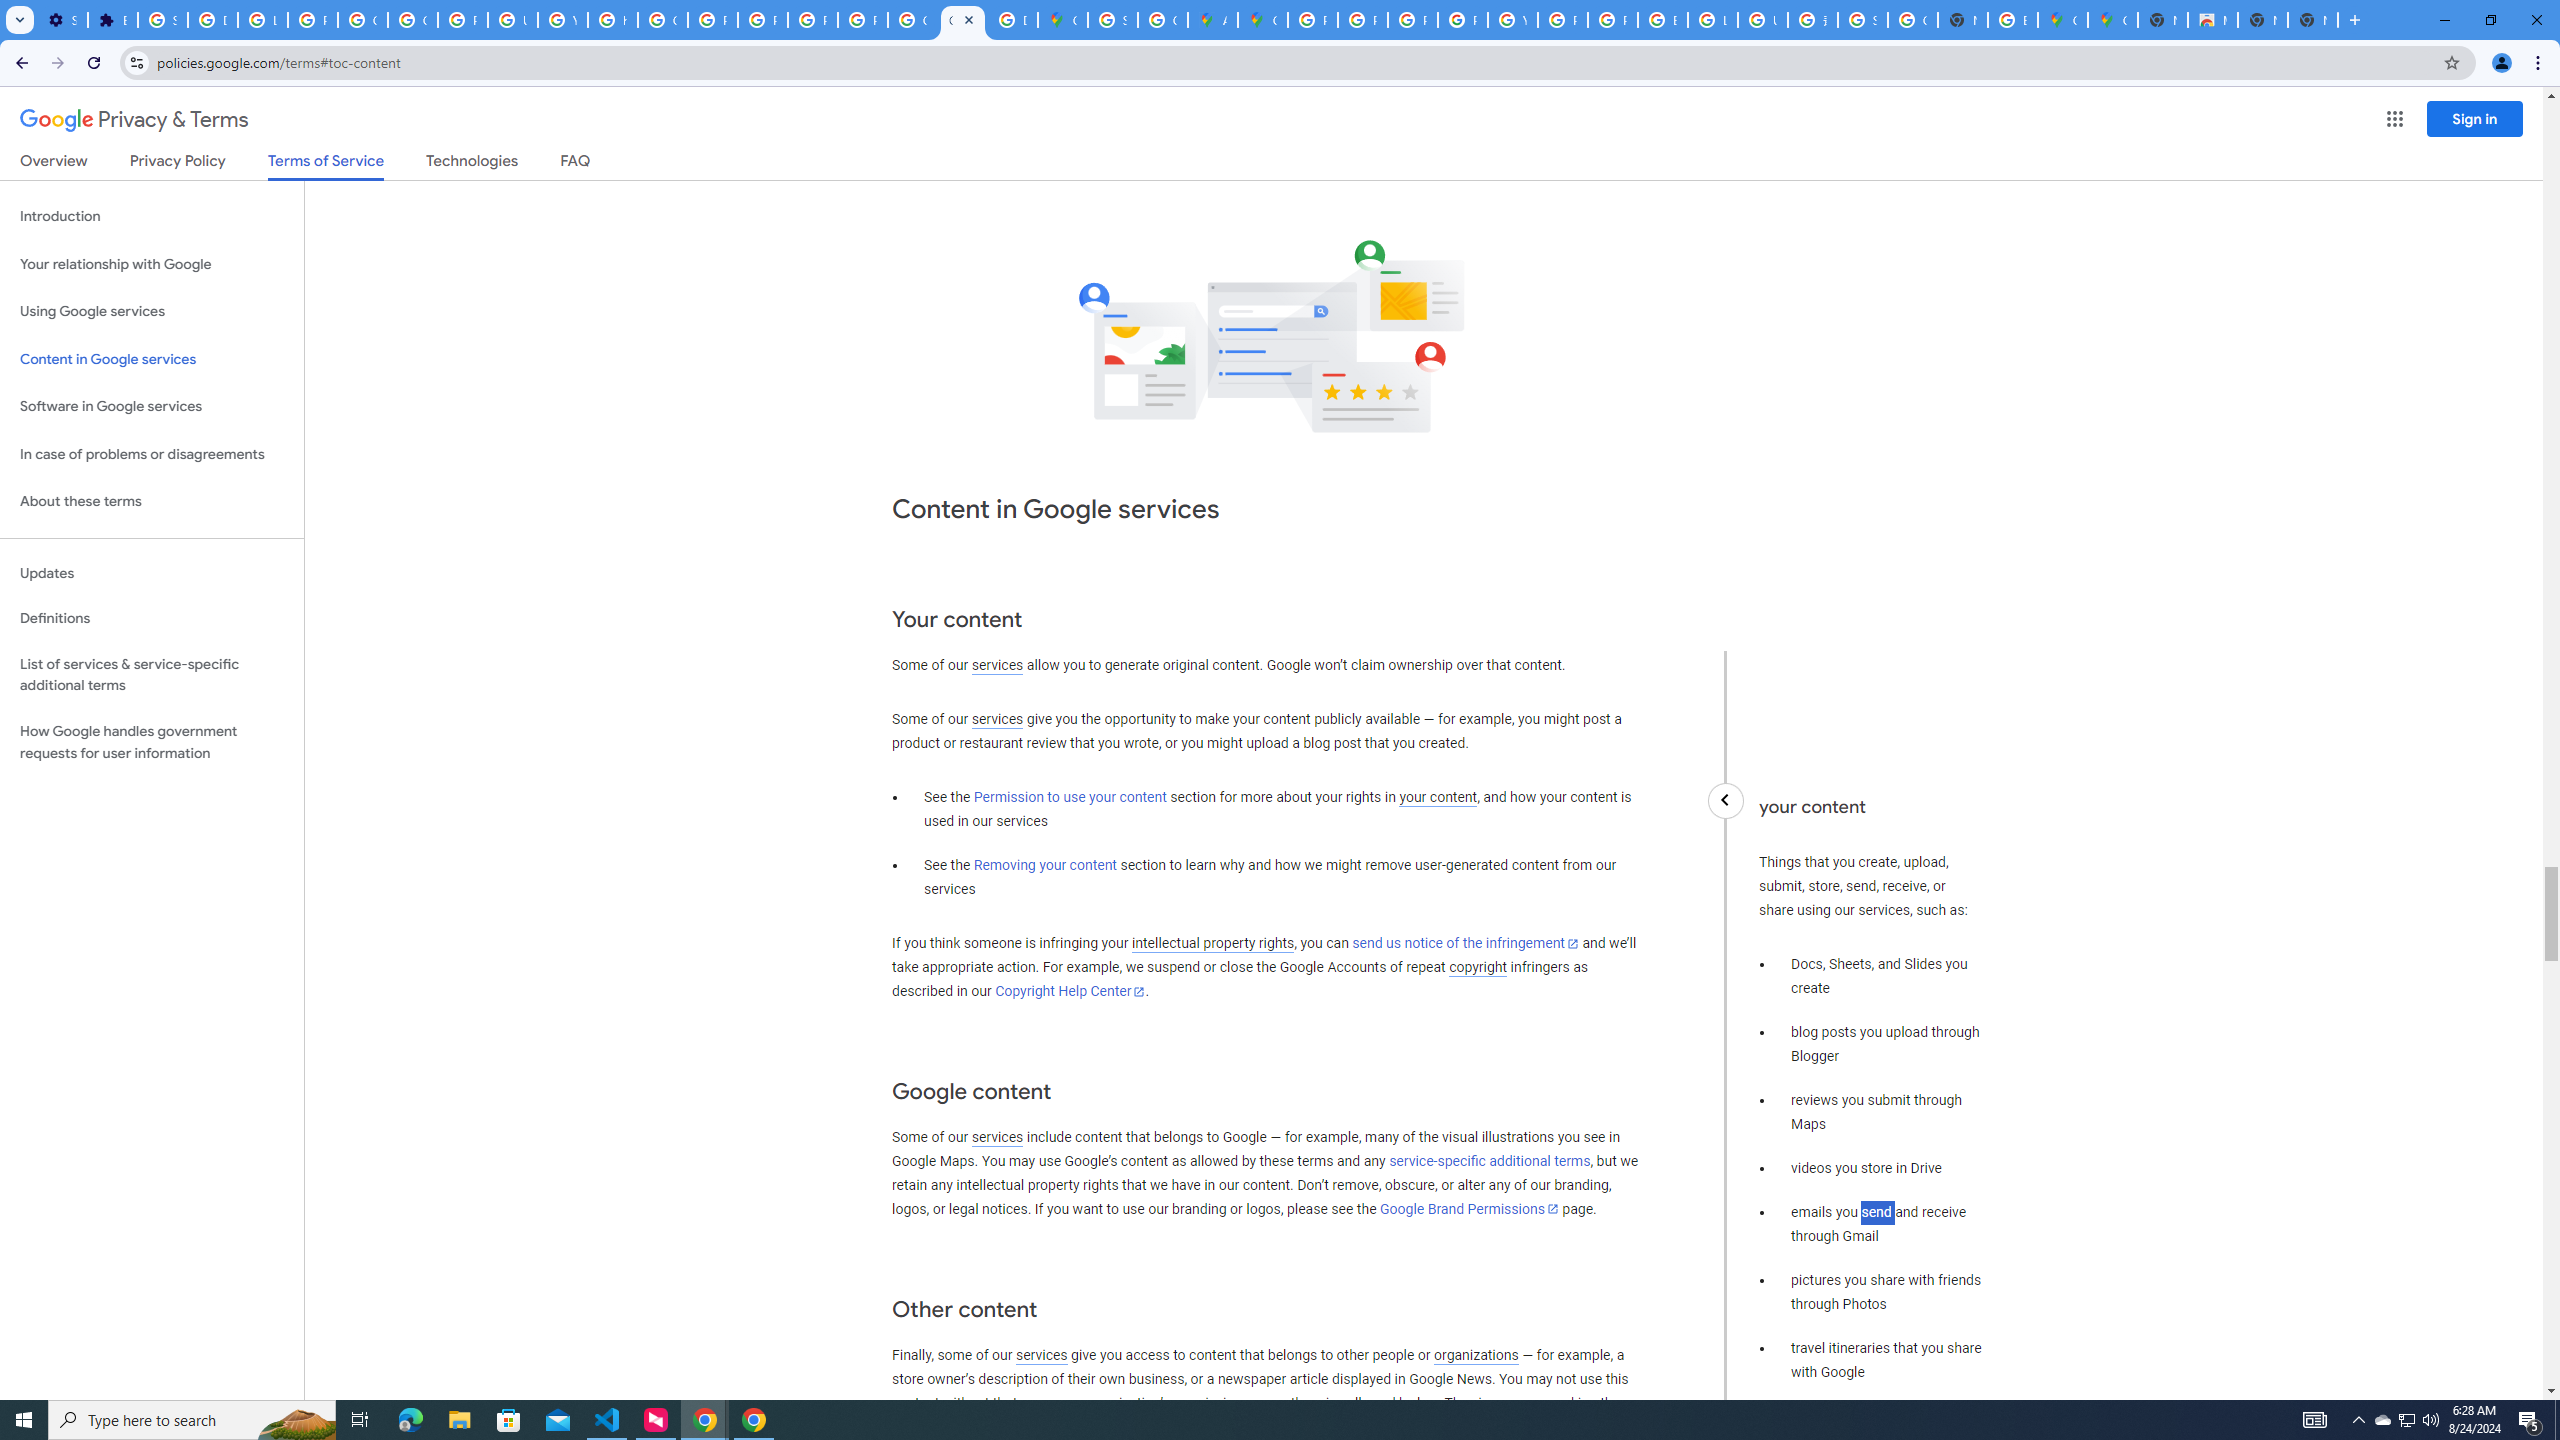 This screenshot has height=1440, width=2560. Describe the element at coordinates (1437, 798) in the screenshot. I see `your content` at that location.